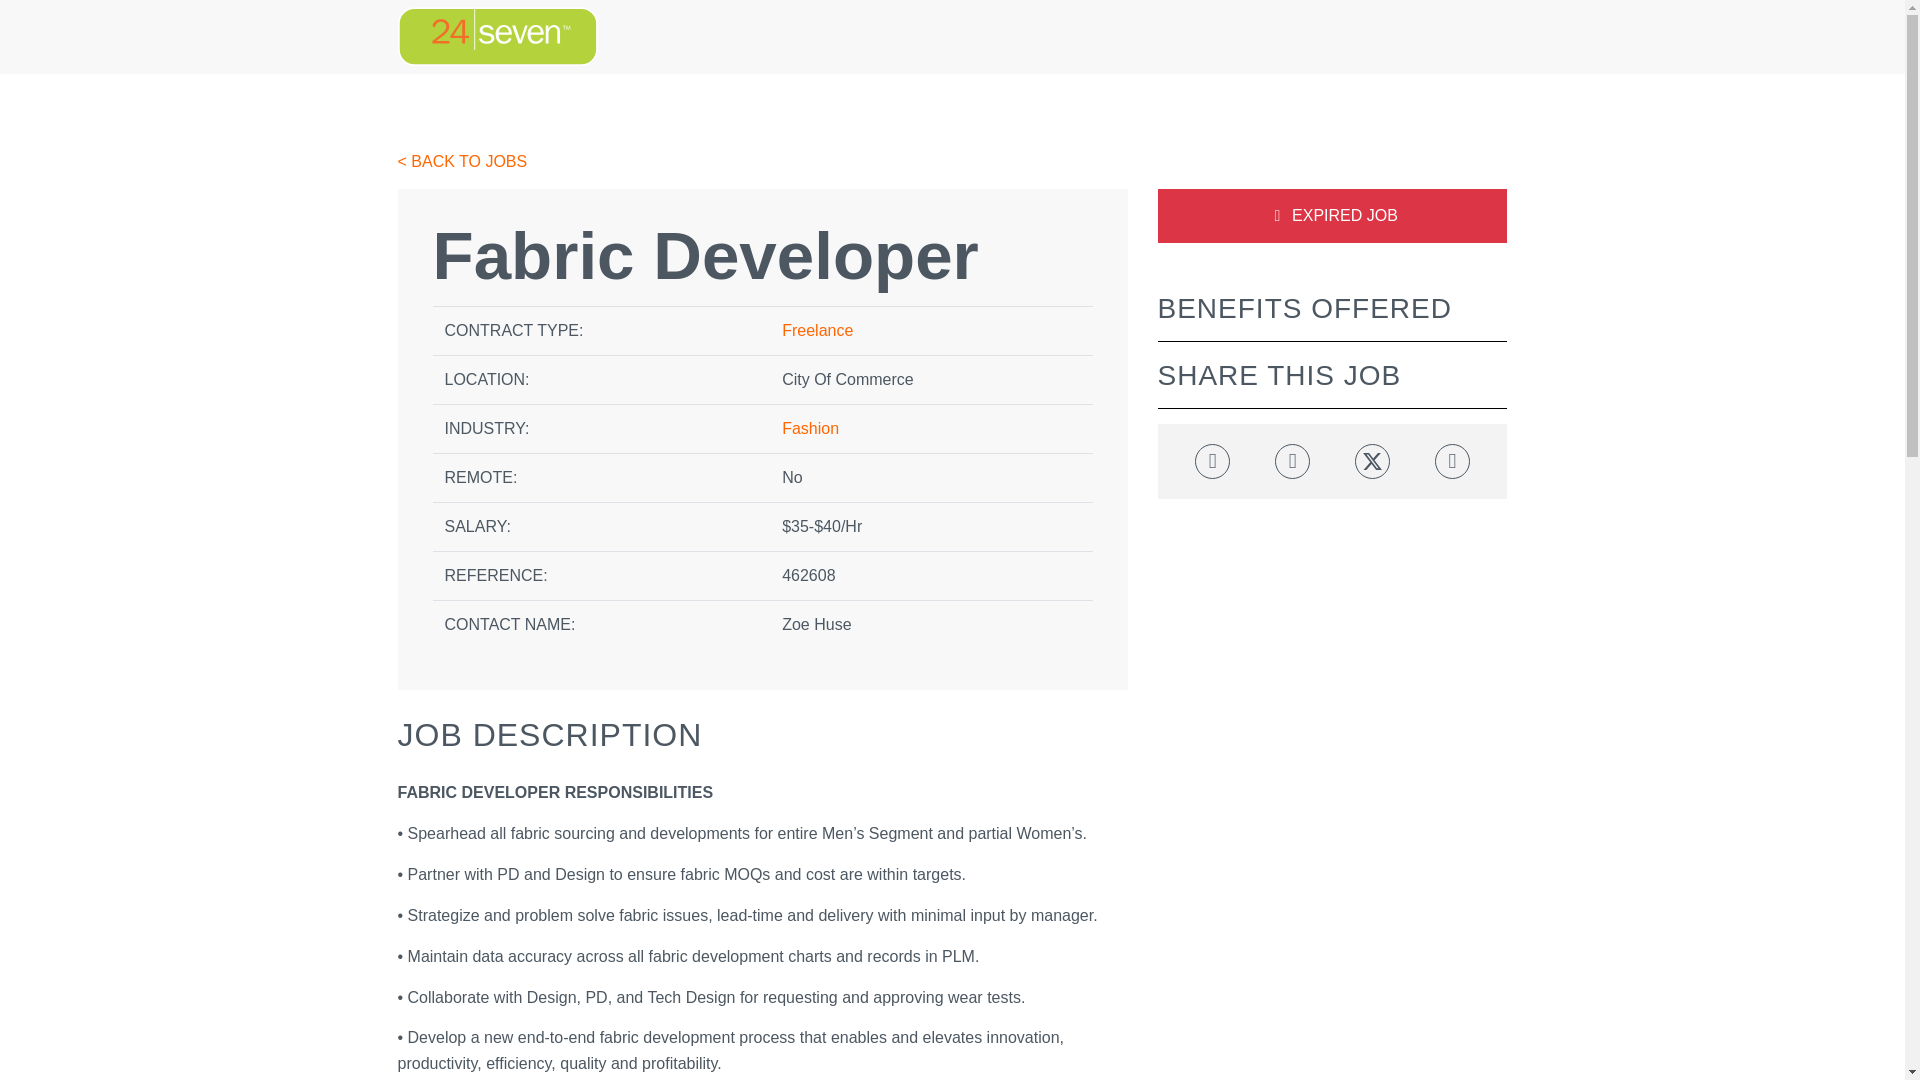 This screenshot has height=1080, width=1920. What do you see at coordinates (497, 36) in the screenshot?
I see `24 Seven Talent` at bounding box center [497, 36].